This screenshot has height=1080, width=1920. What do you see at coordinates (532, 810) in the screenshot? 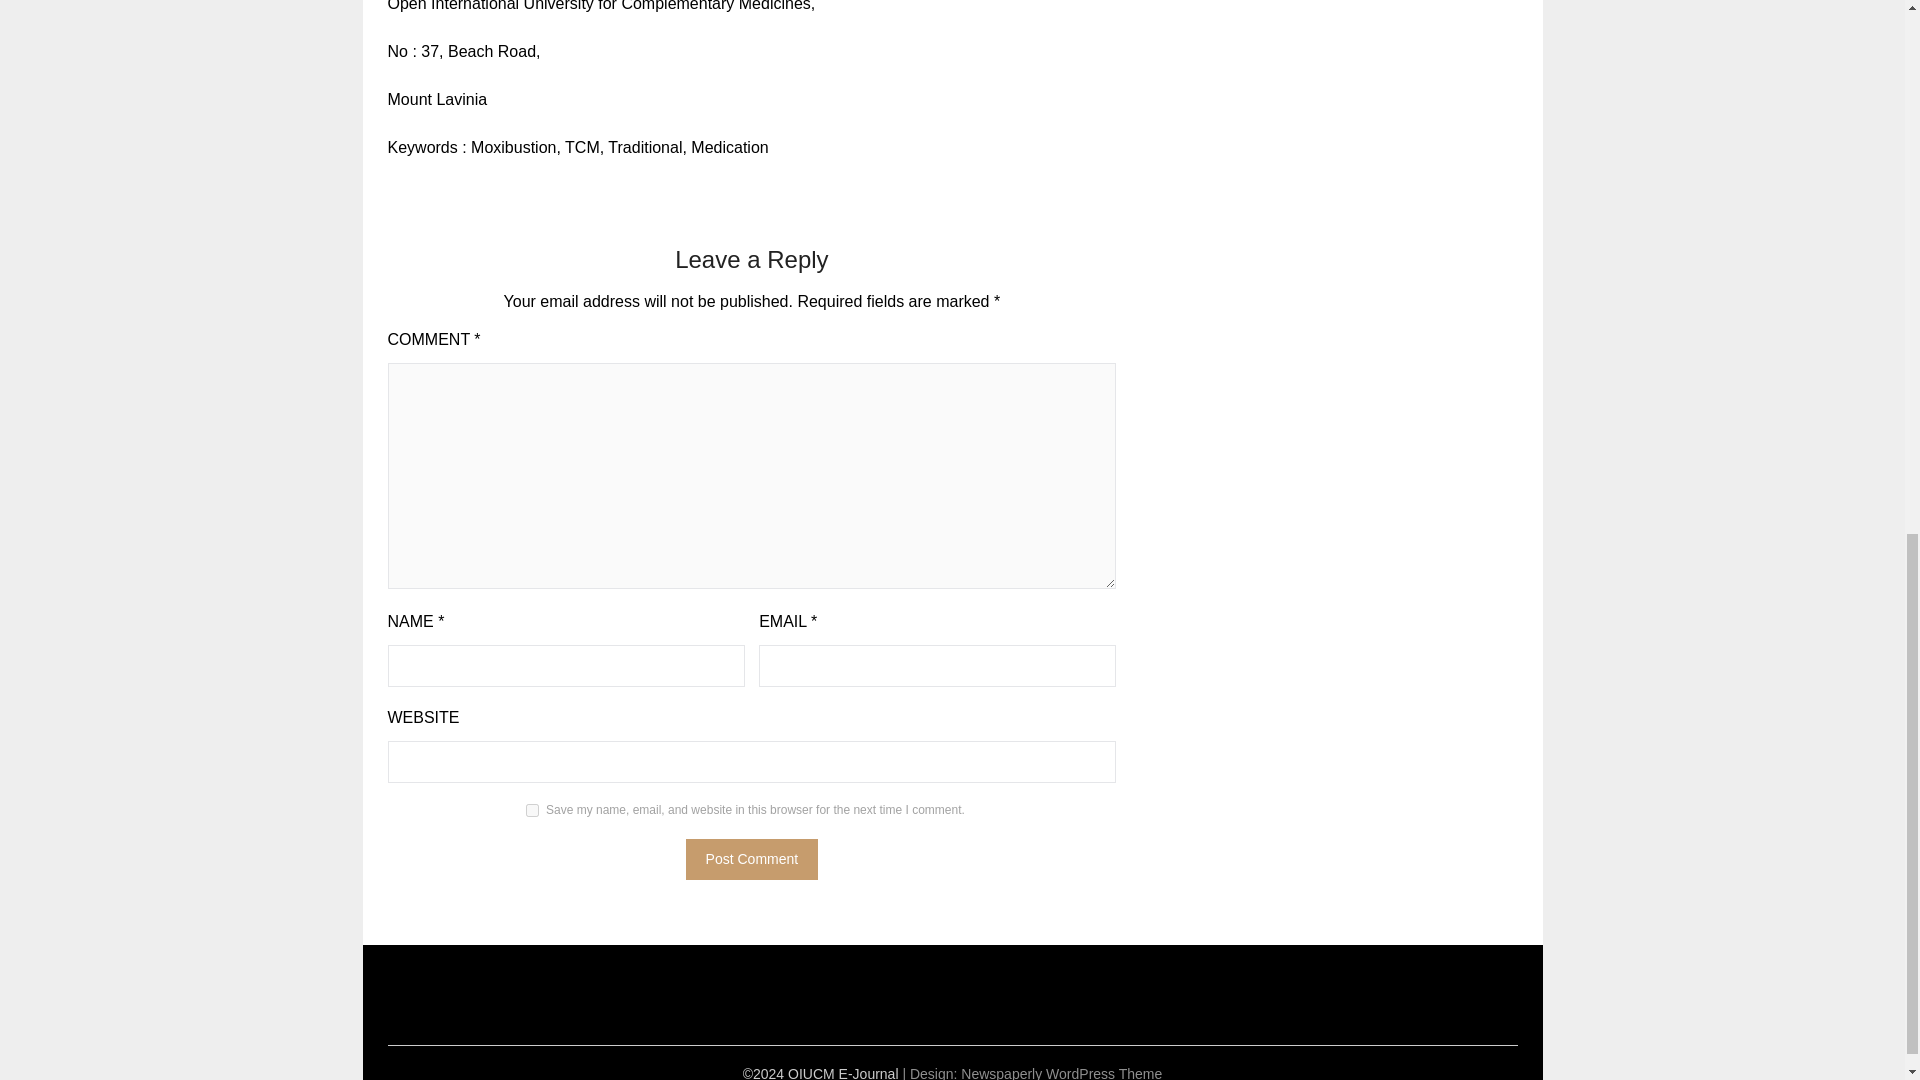
I see `yes` at bounding box center [532, 810].